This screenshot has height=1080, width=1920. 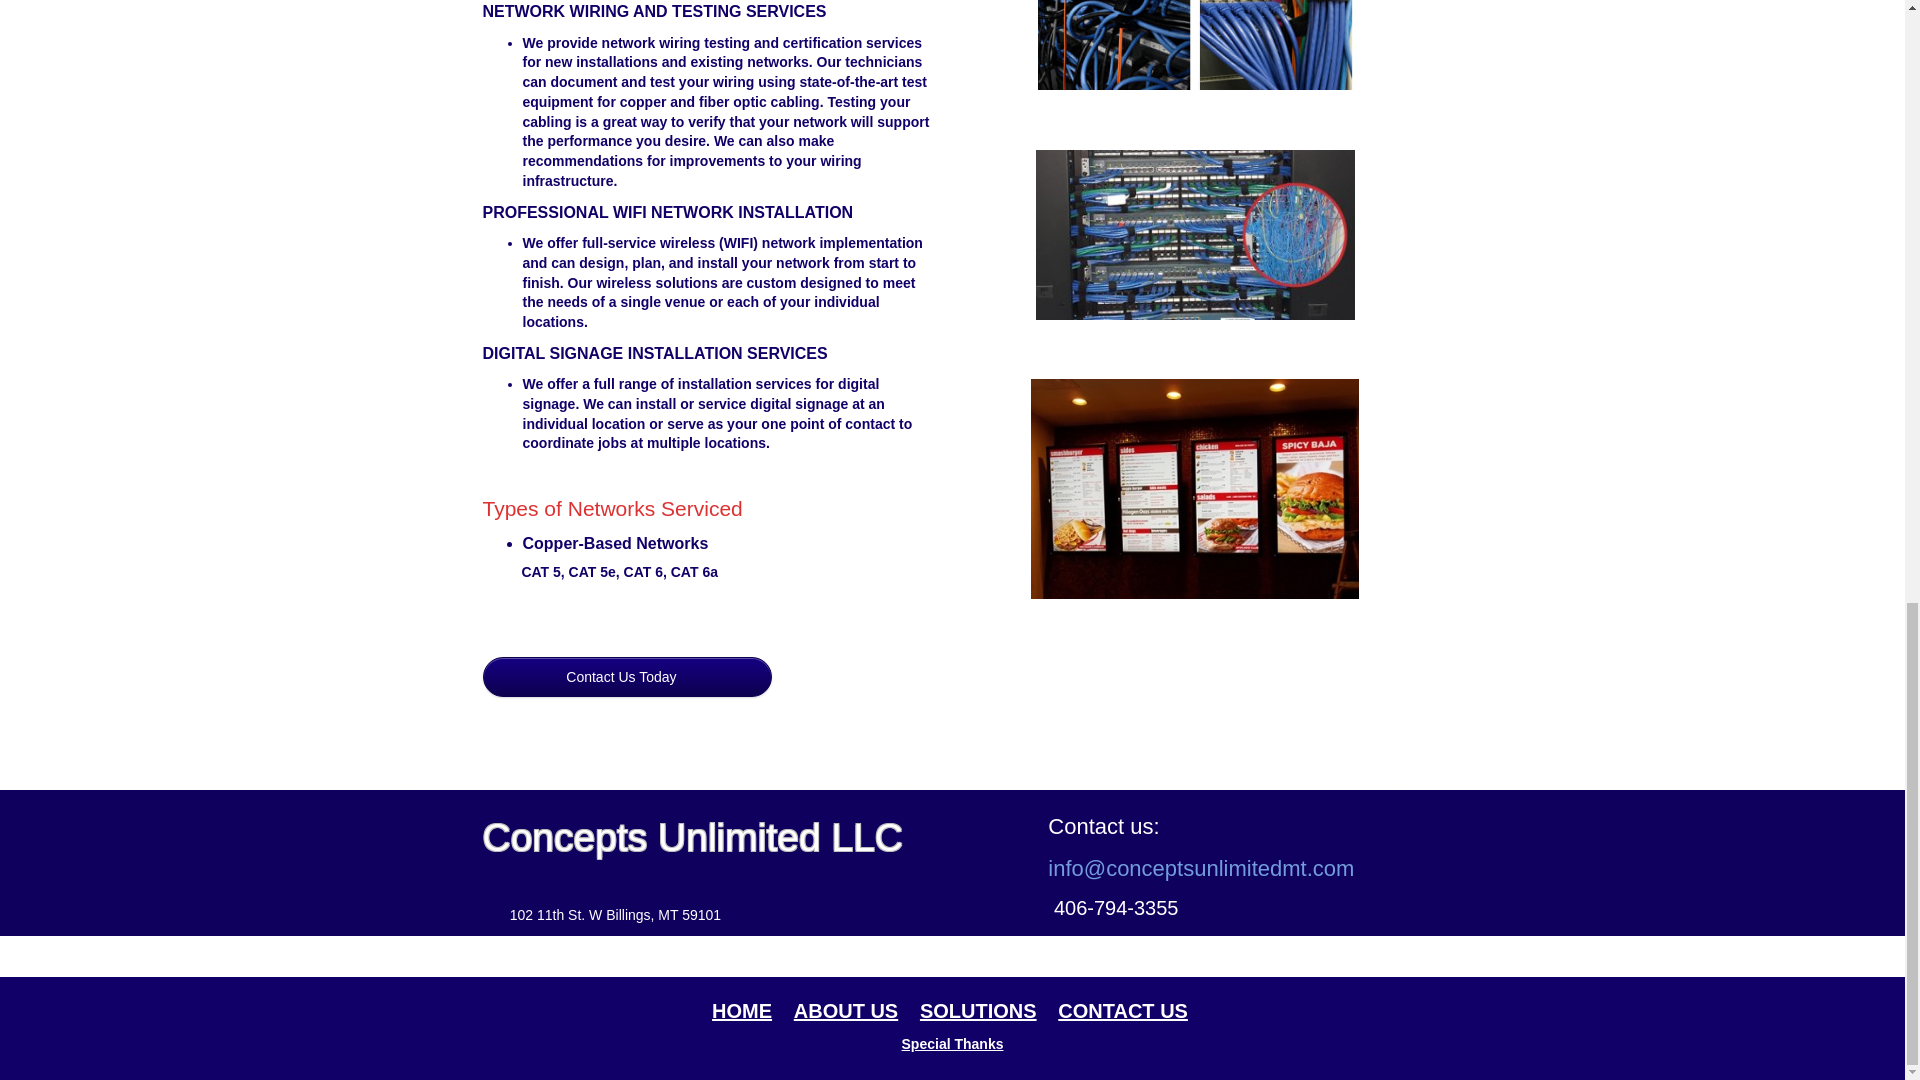 What do you see at coordinates (626, 676) in the screenshot?
I see `           Contact Us Today              ` at bounding box center [626, 676].